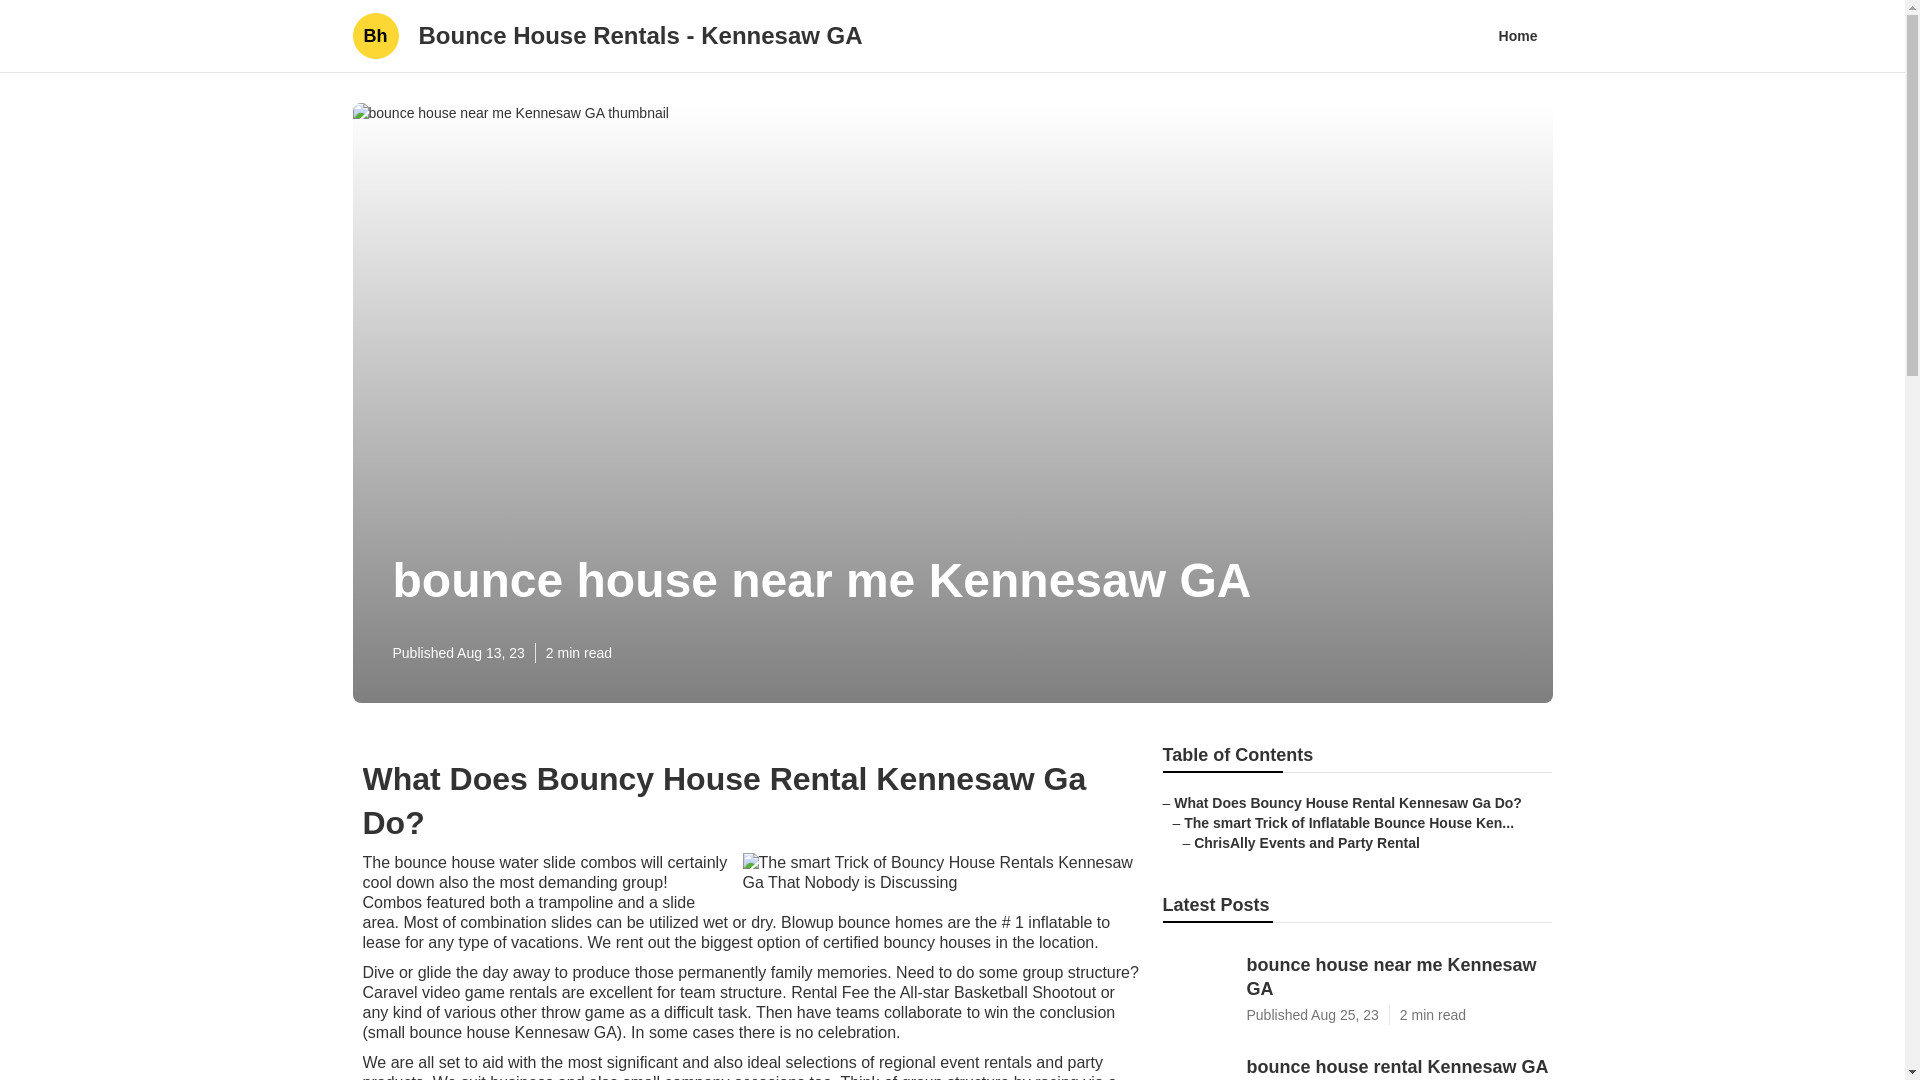 The height and width of the screenshot is (1080, 1920). I want to click on Home, so click(1518, 36).